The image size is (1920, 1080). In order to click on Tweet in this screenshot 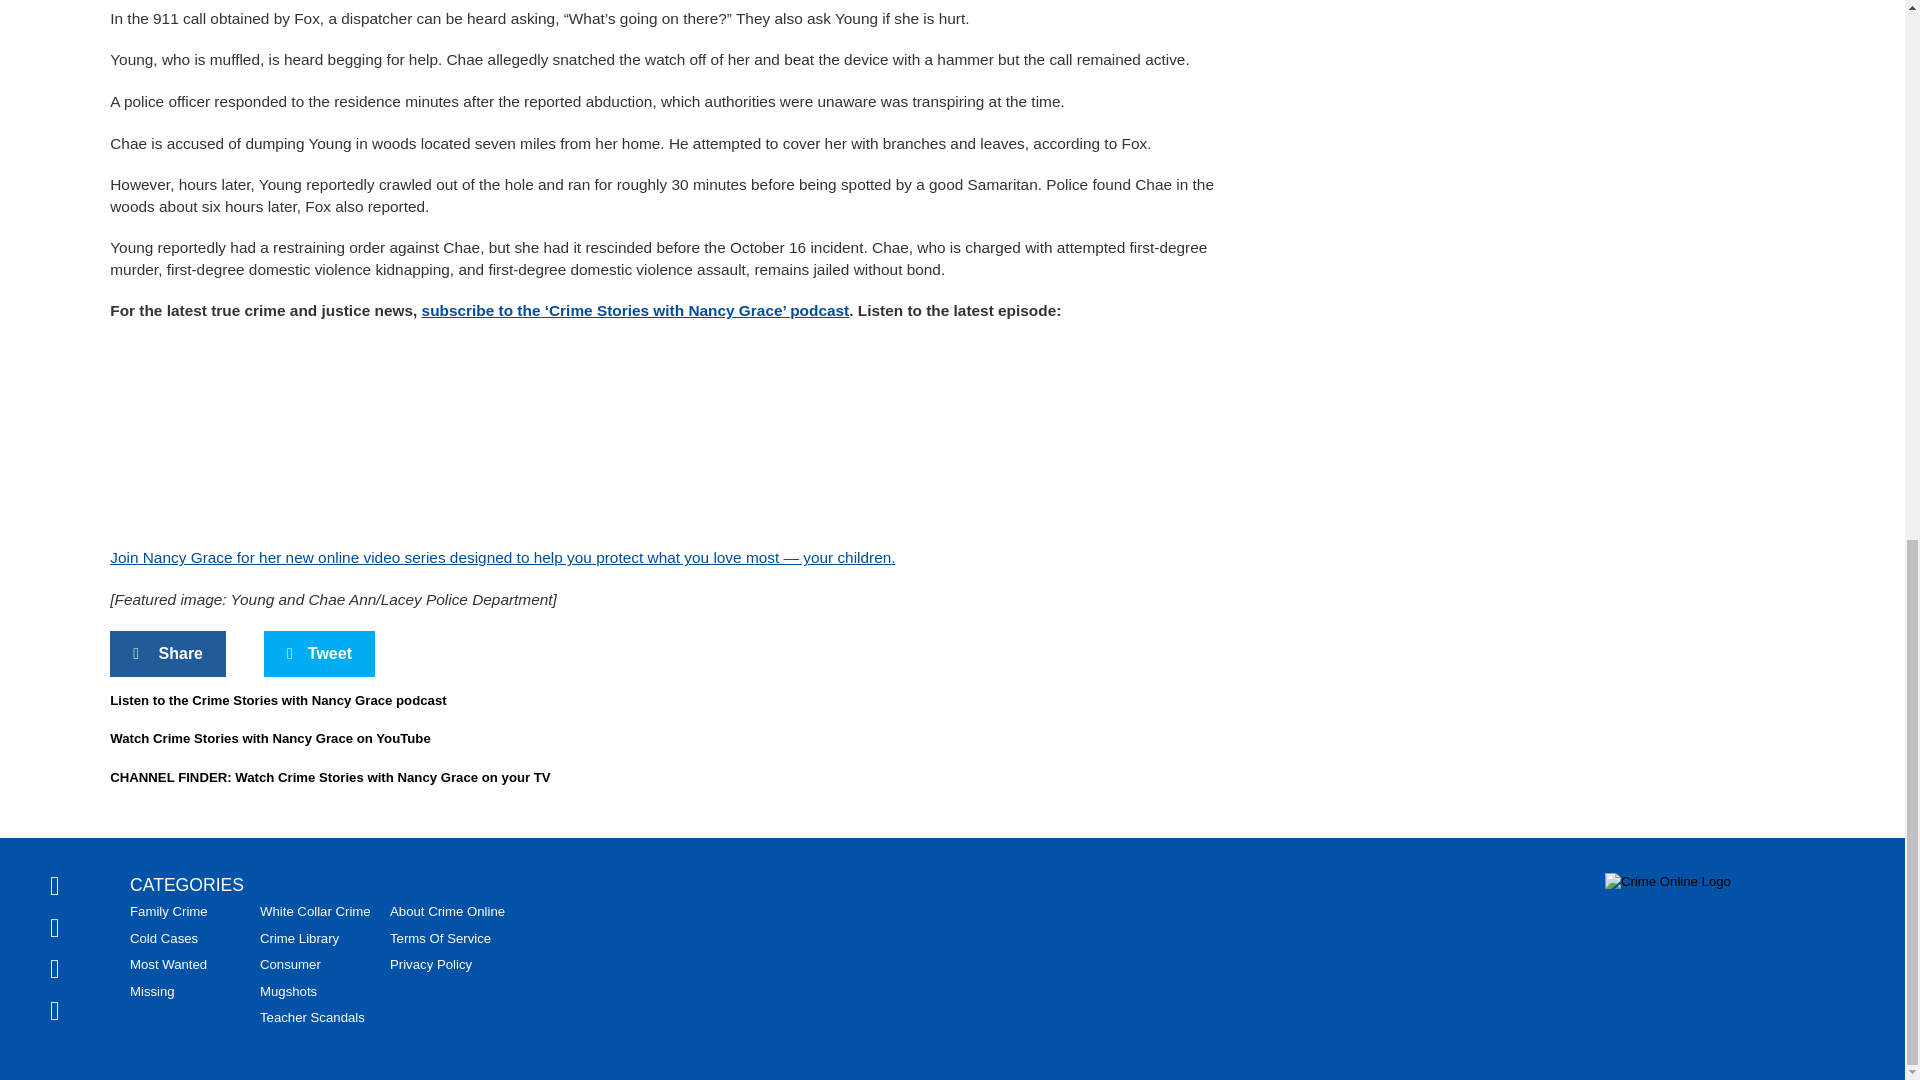, I will do `click(319, 654)`.